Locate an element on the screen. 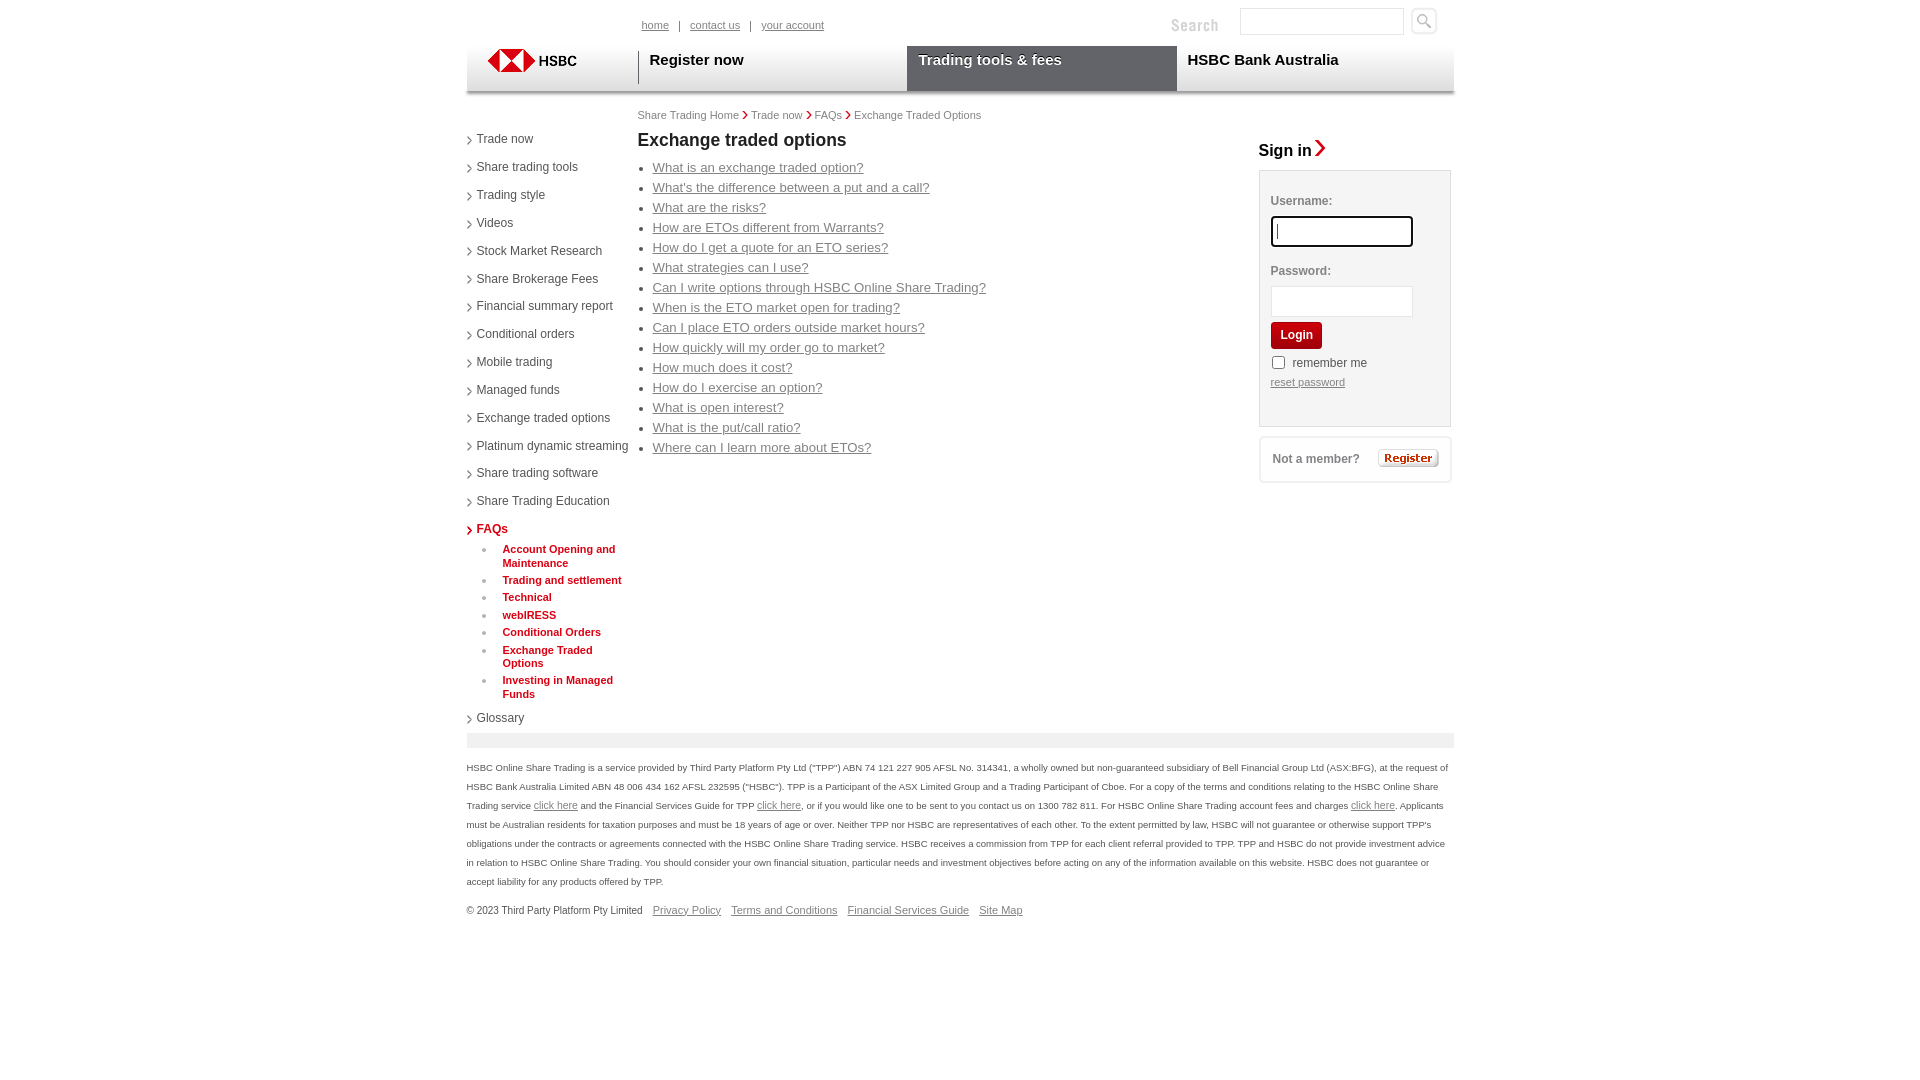 The image size is (1920, 1080). When is the ETO market open for trading? is located at coordinates (776, 308).